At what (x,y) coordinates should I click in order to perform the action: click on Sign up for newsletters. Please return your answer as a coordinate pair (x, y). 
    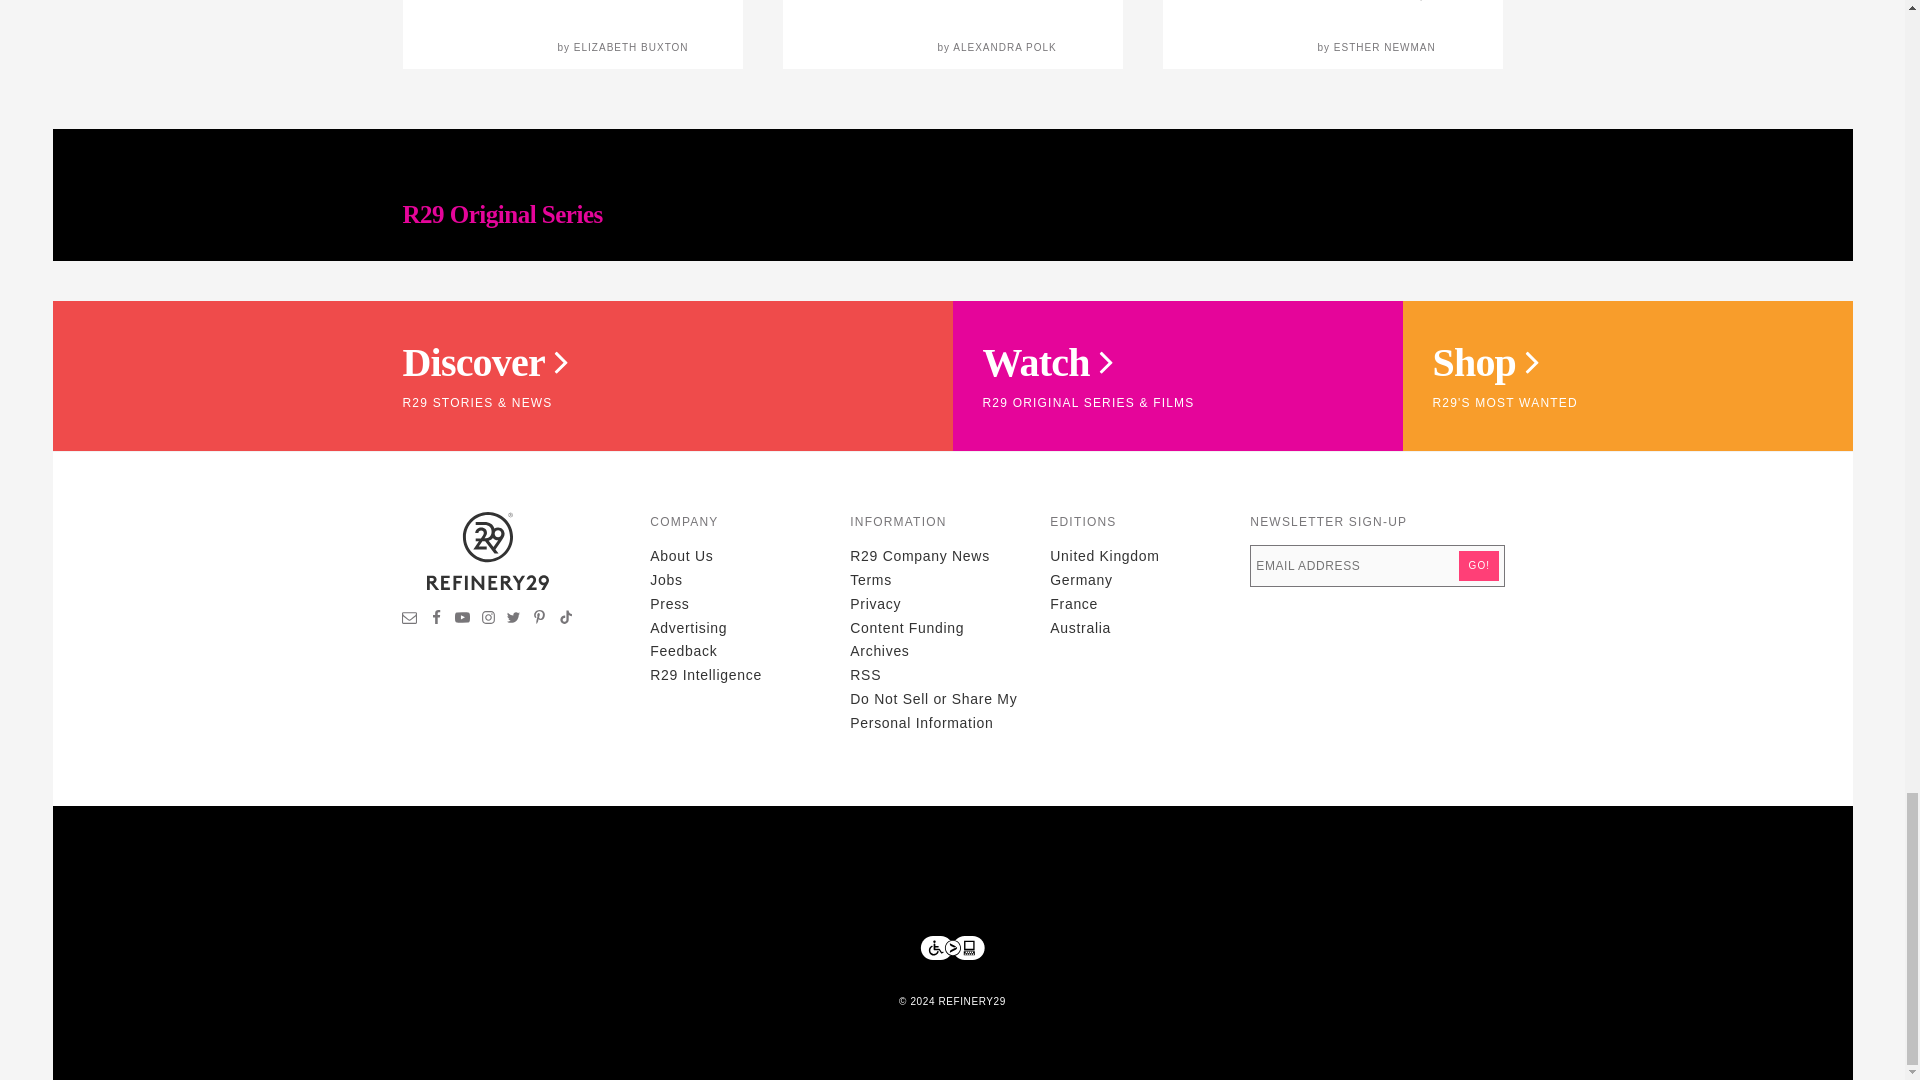
    Looking at the image, I should click on (410, 620).